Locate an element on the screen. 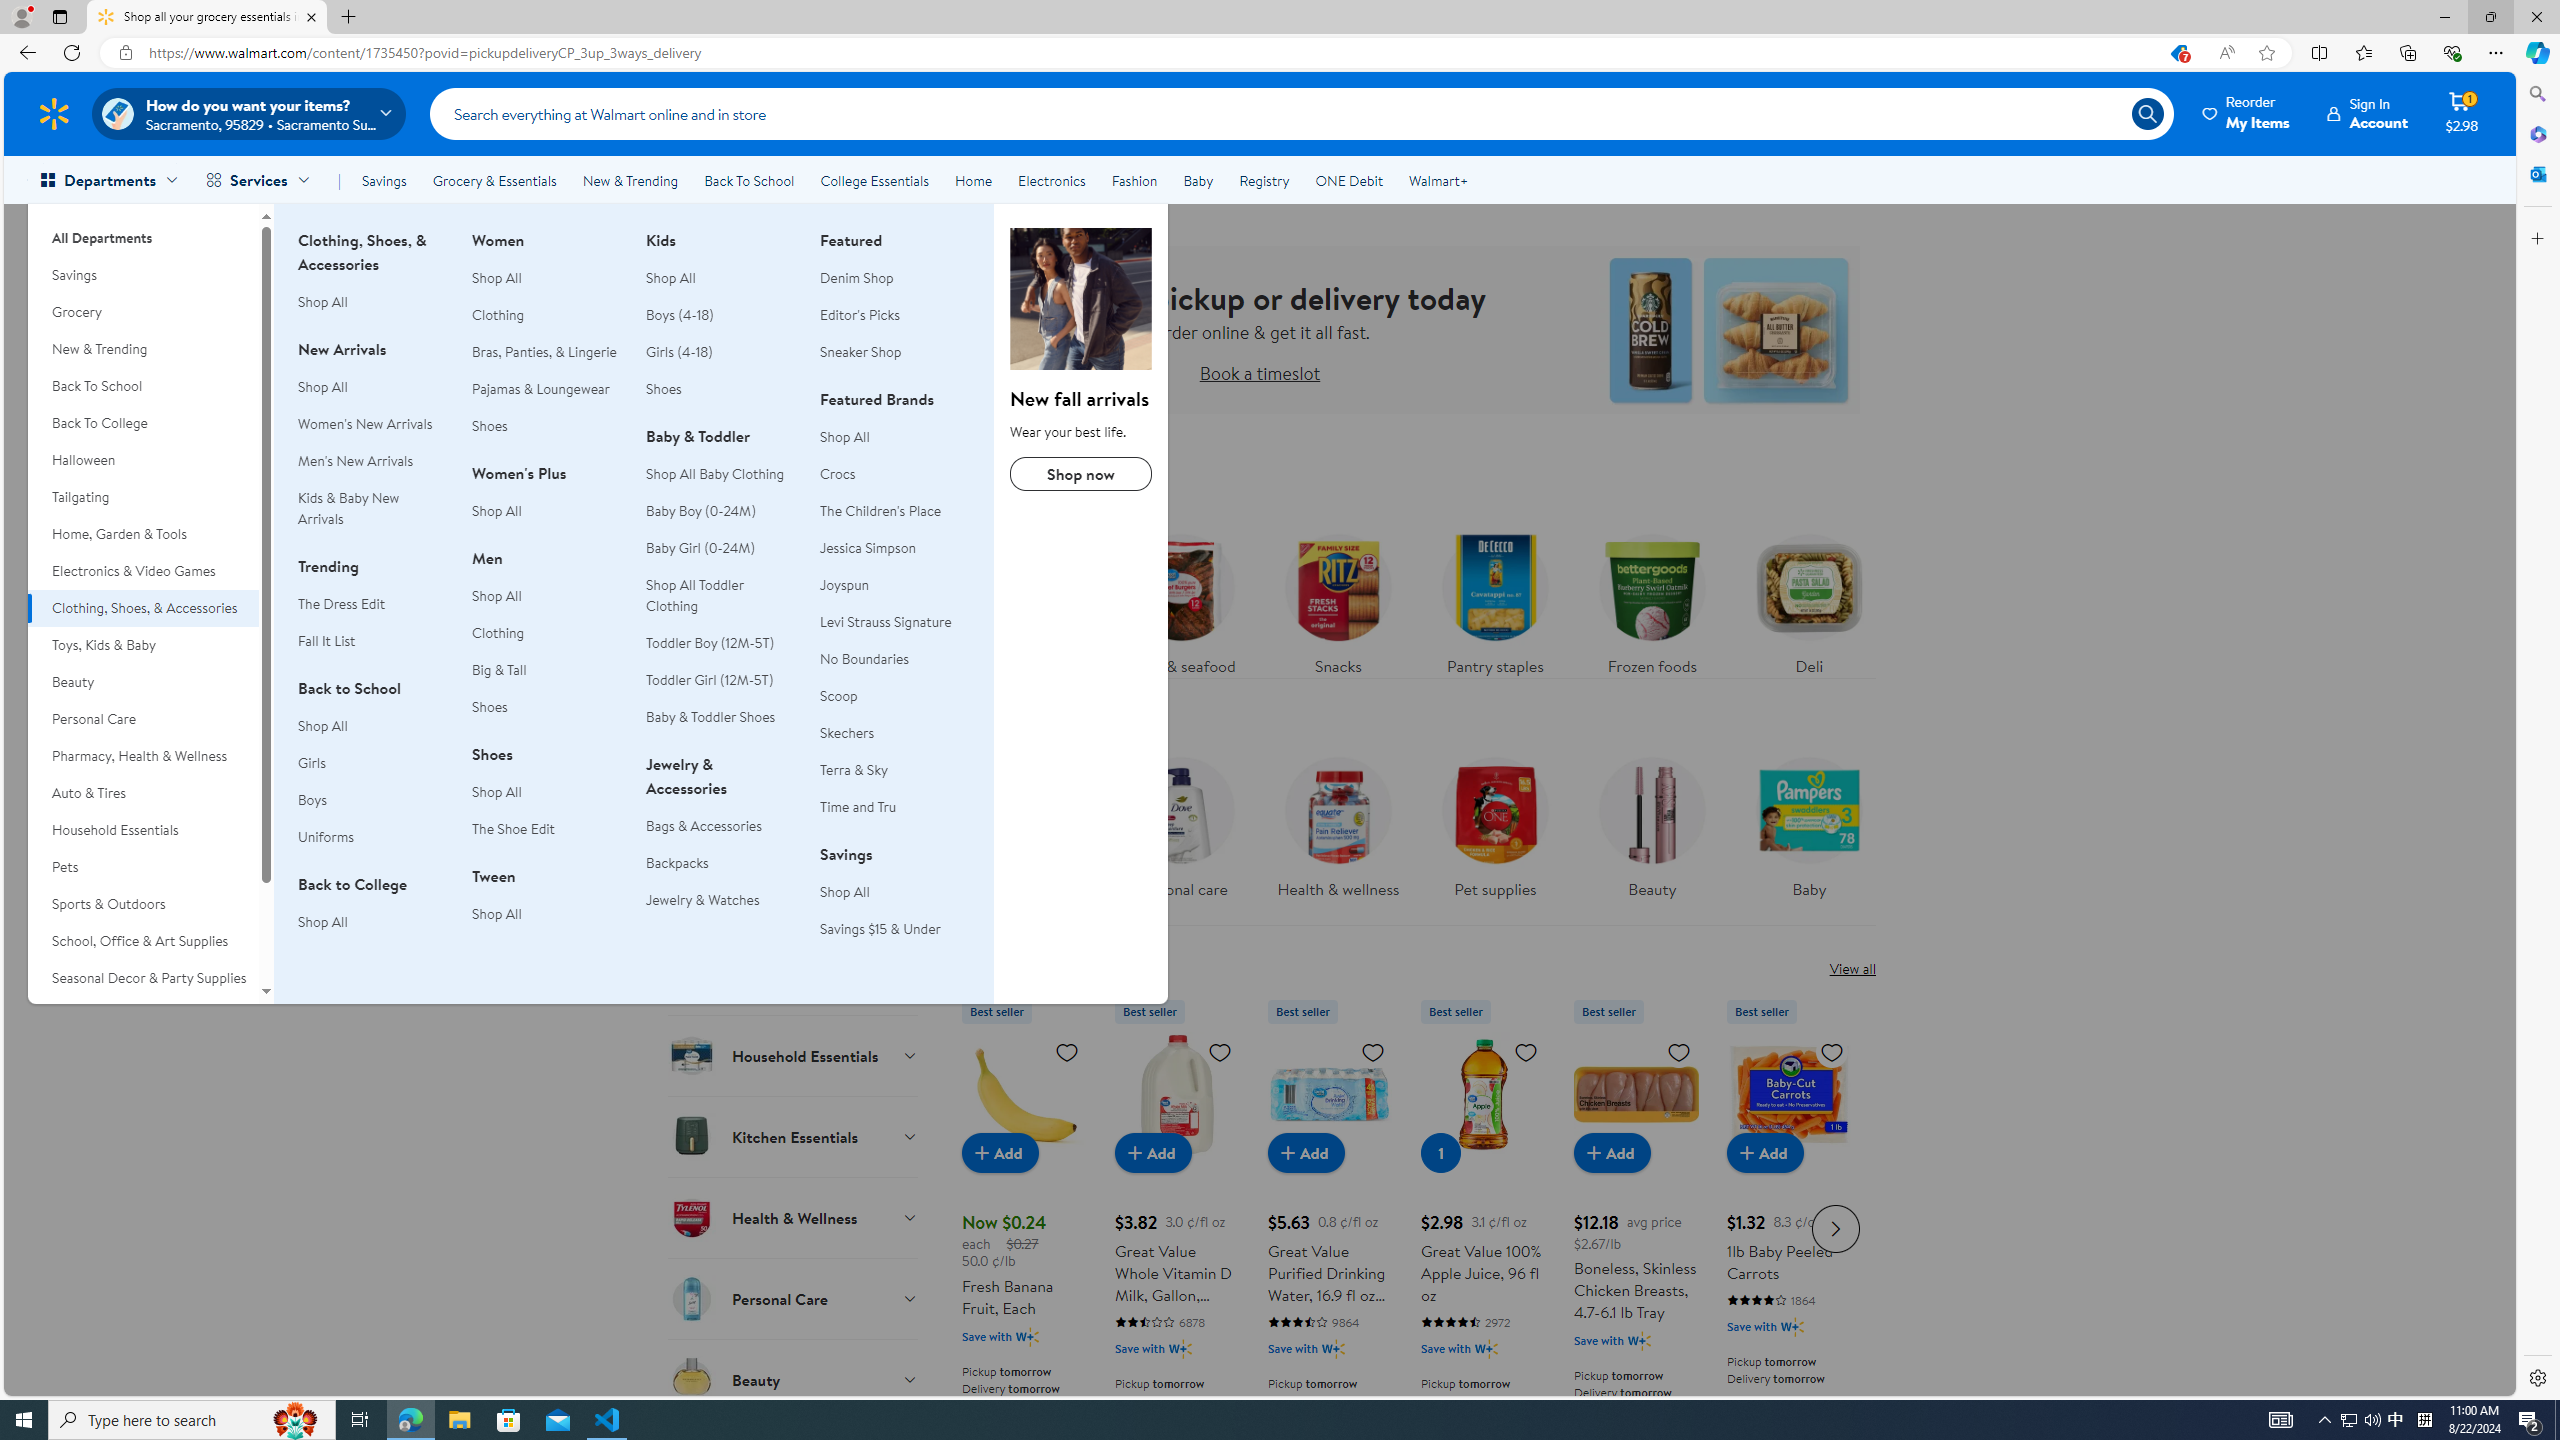  Sign in to add to Favorites list, 1lb Baby Peeled Carrots is located at coordinates (1832, 1052).